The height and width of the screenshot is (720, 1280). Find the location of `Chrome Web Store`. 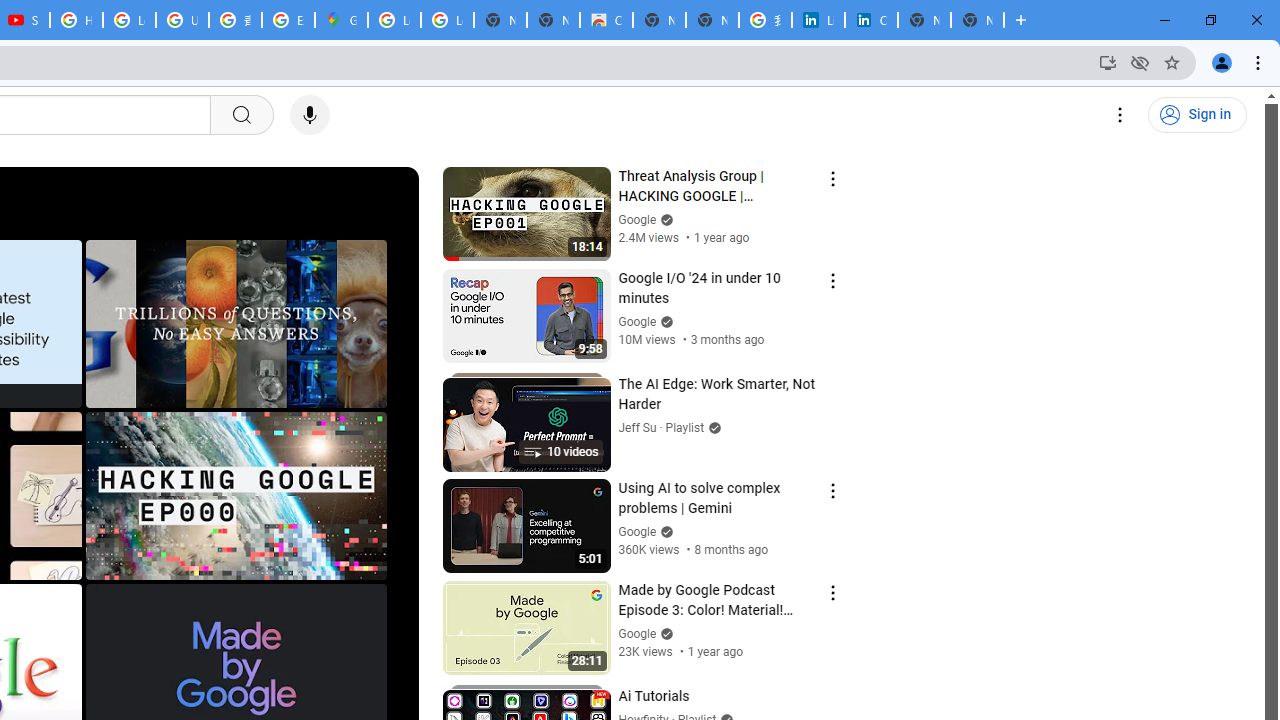

Chrome Web Store is located at coordinates (606, 20).